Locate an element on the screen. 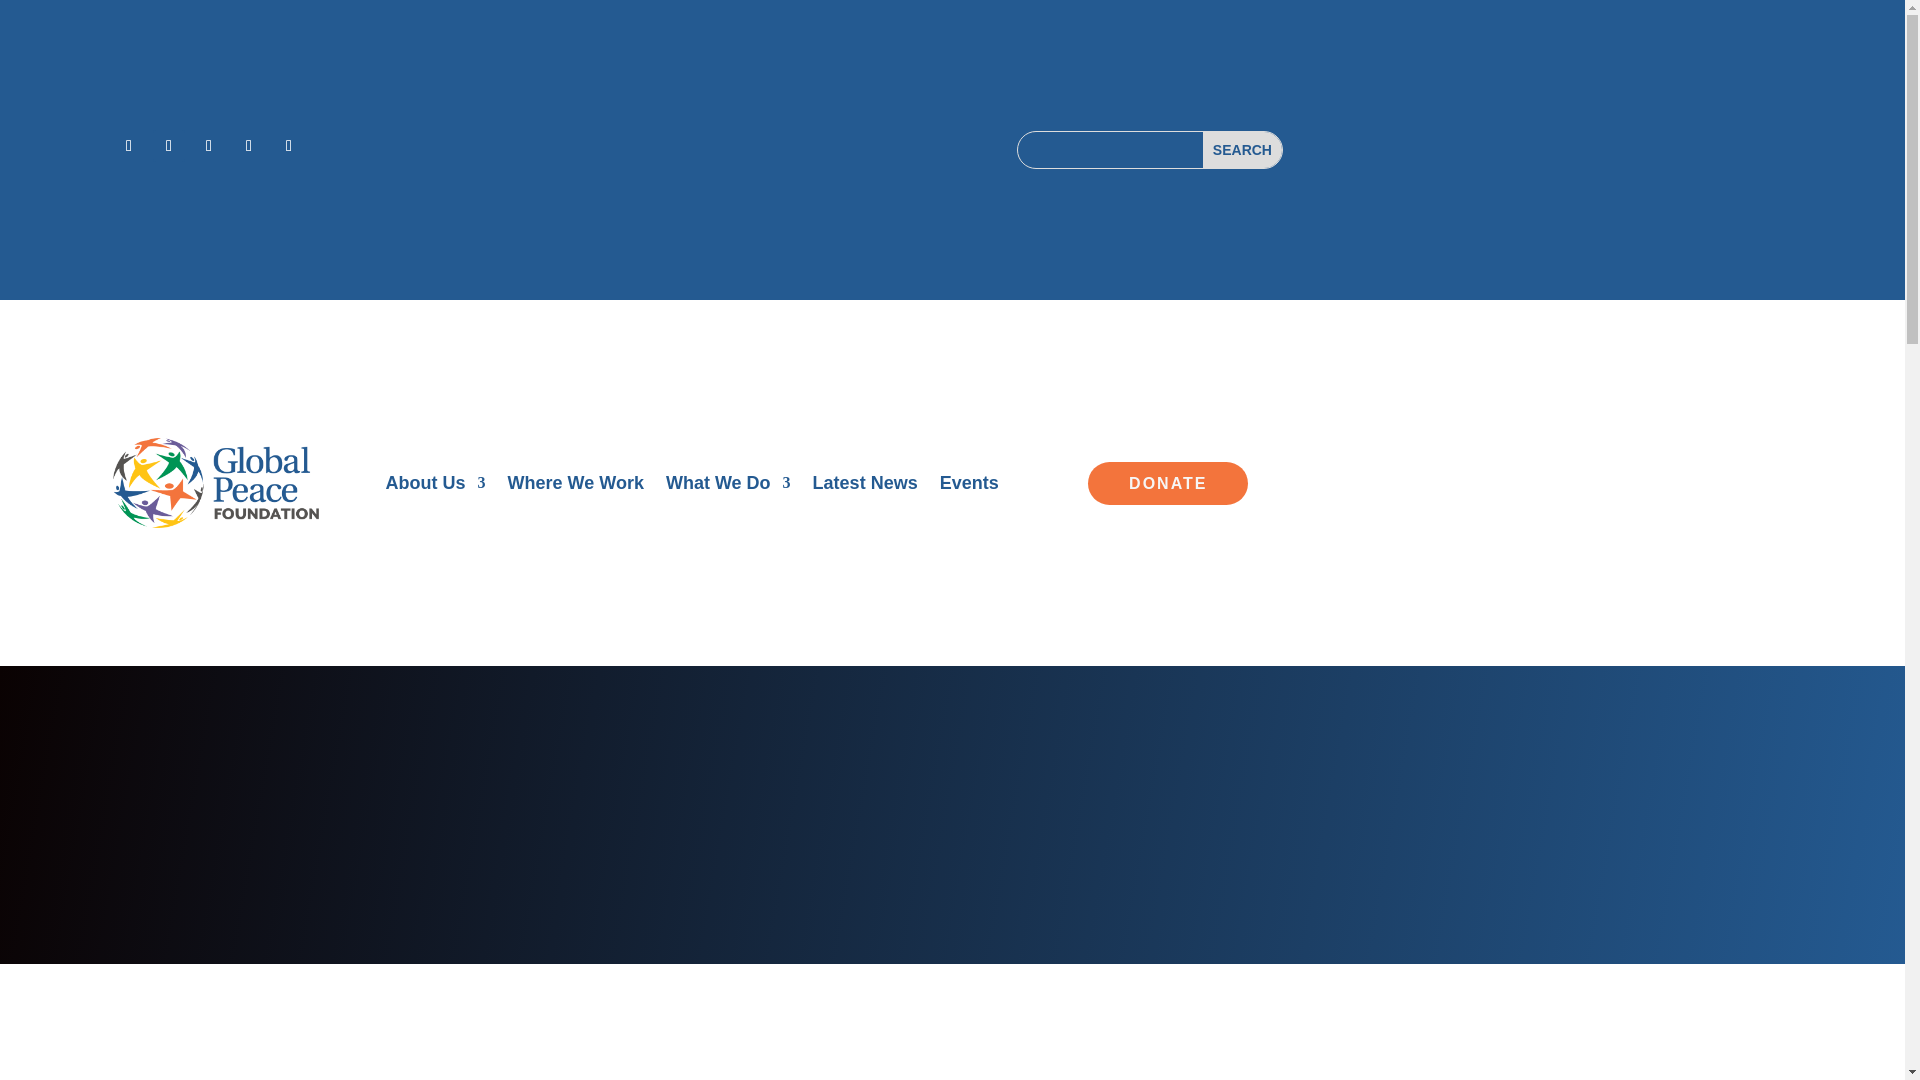  Events is located at coordinates (969, 486).